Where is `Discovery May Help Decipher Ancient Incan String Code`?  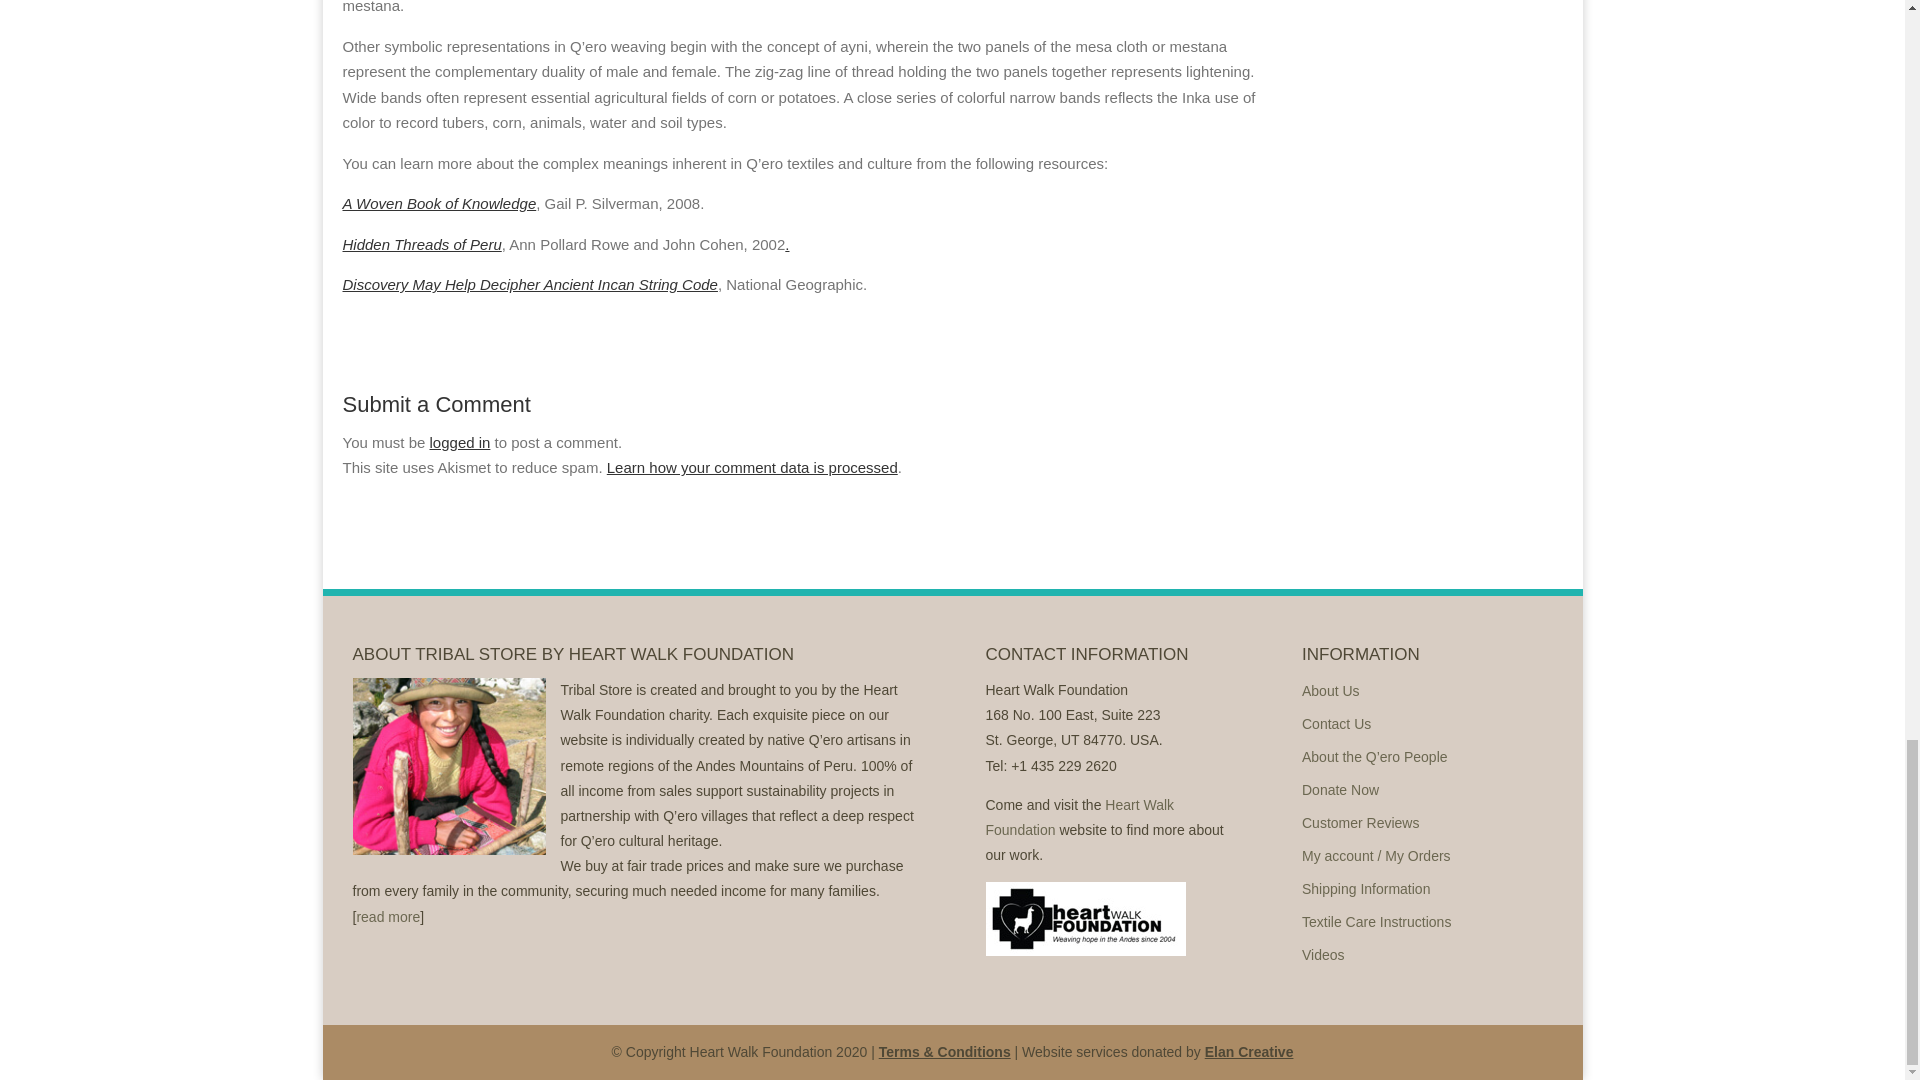
Discovery May Help Decipher Ancient Incan String Code is located at coordinates (528, 284).